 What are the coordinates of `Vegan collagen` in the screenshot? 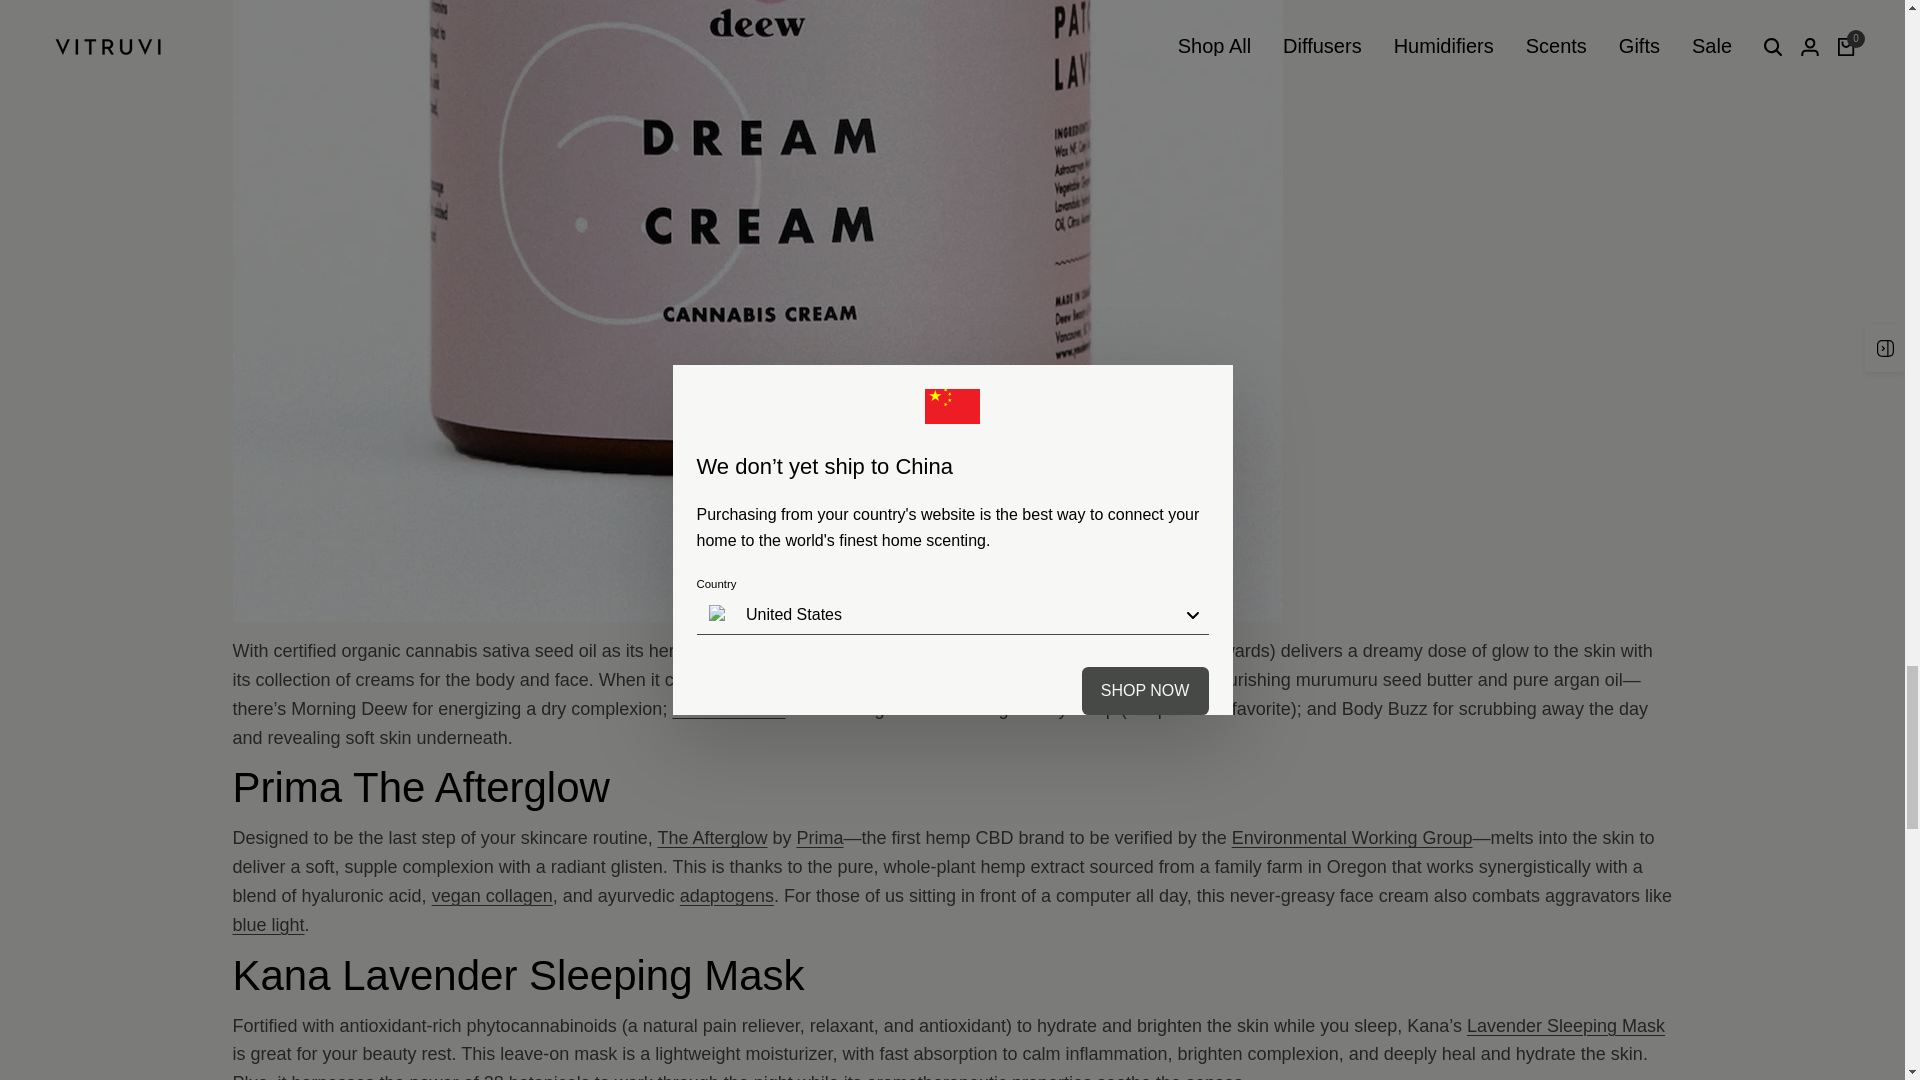 It's located at (492, 896).